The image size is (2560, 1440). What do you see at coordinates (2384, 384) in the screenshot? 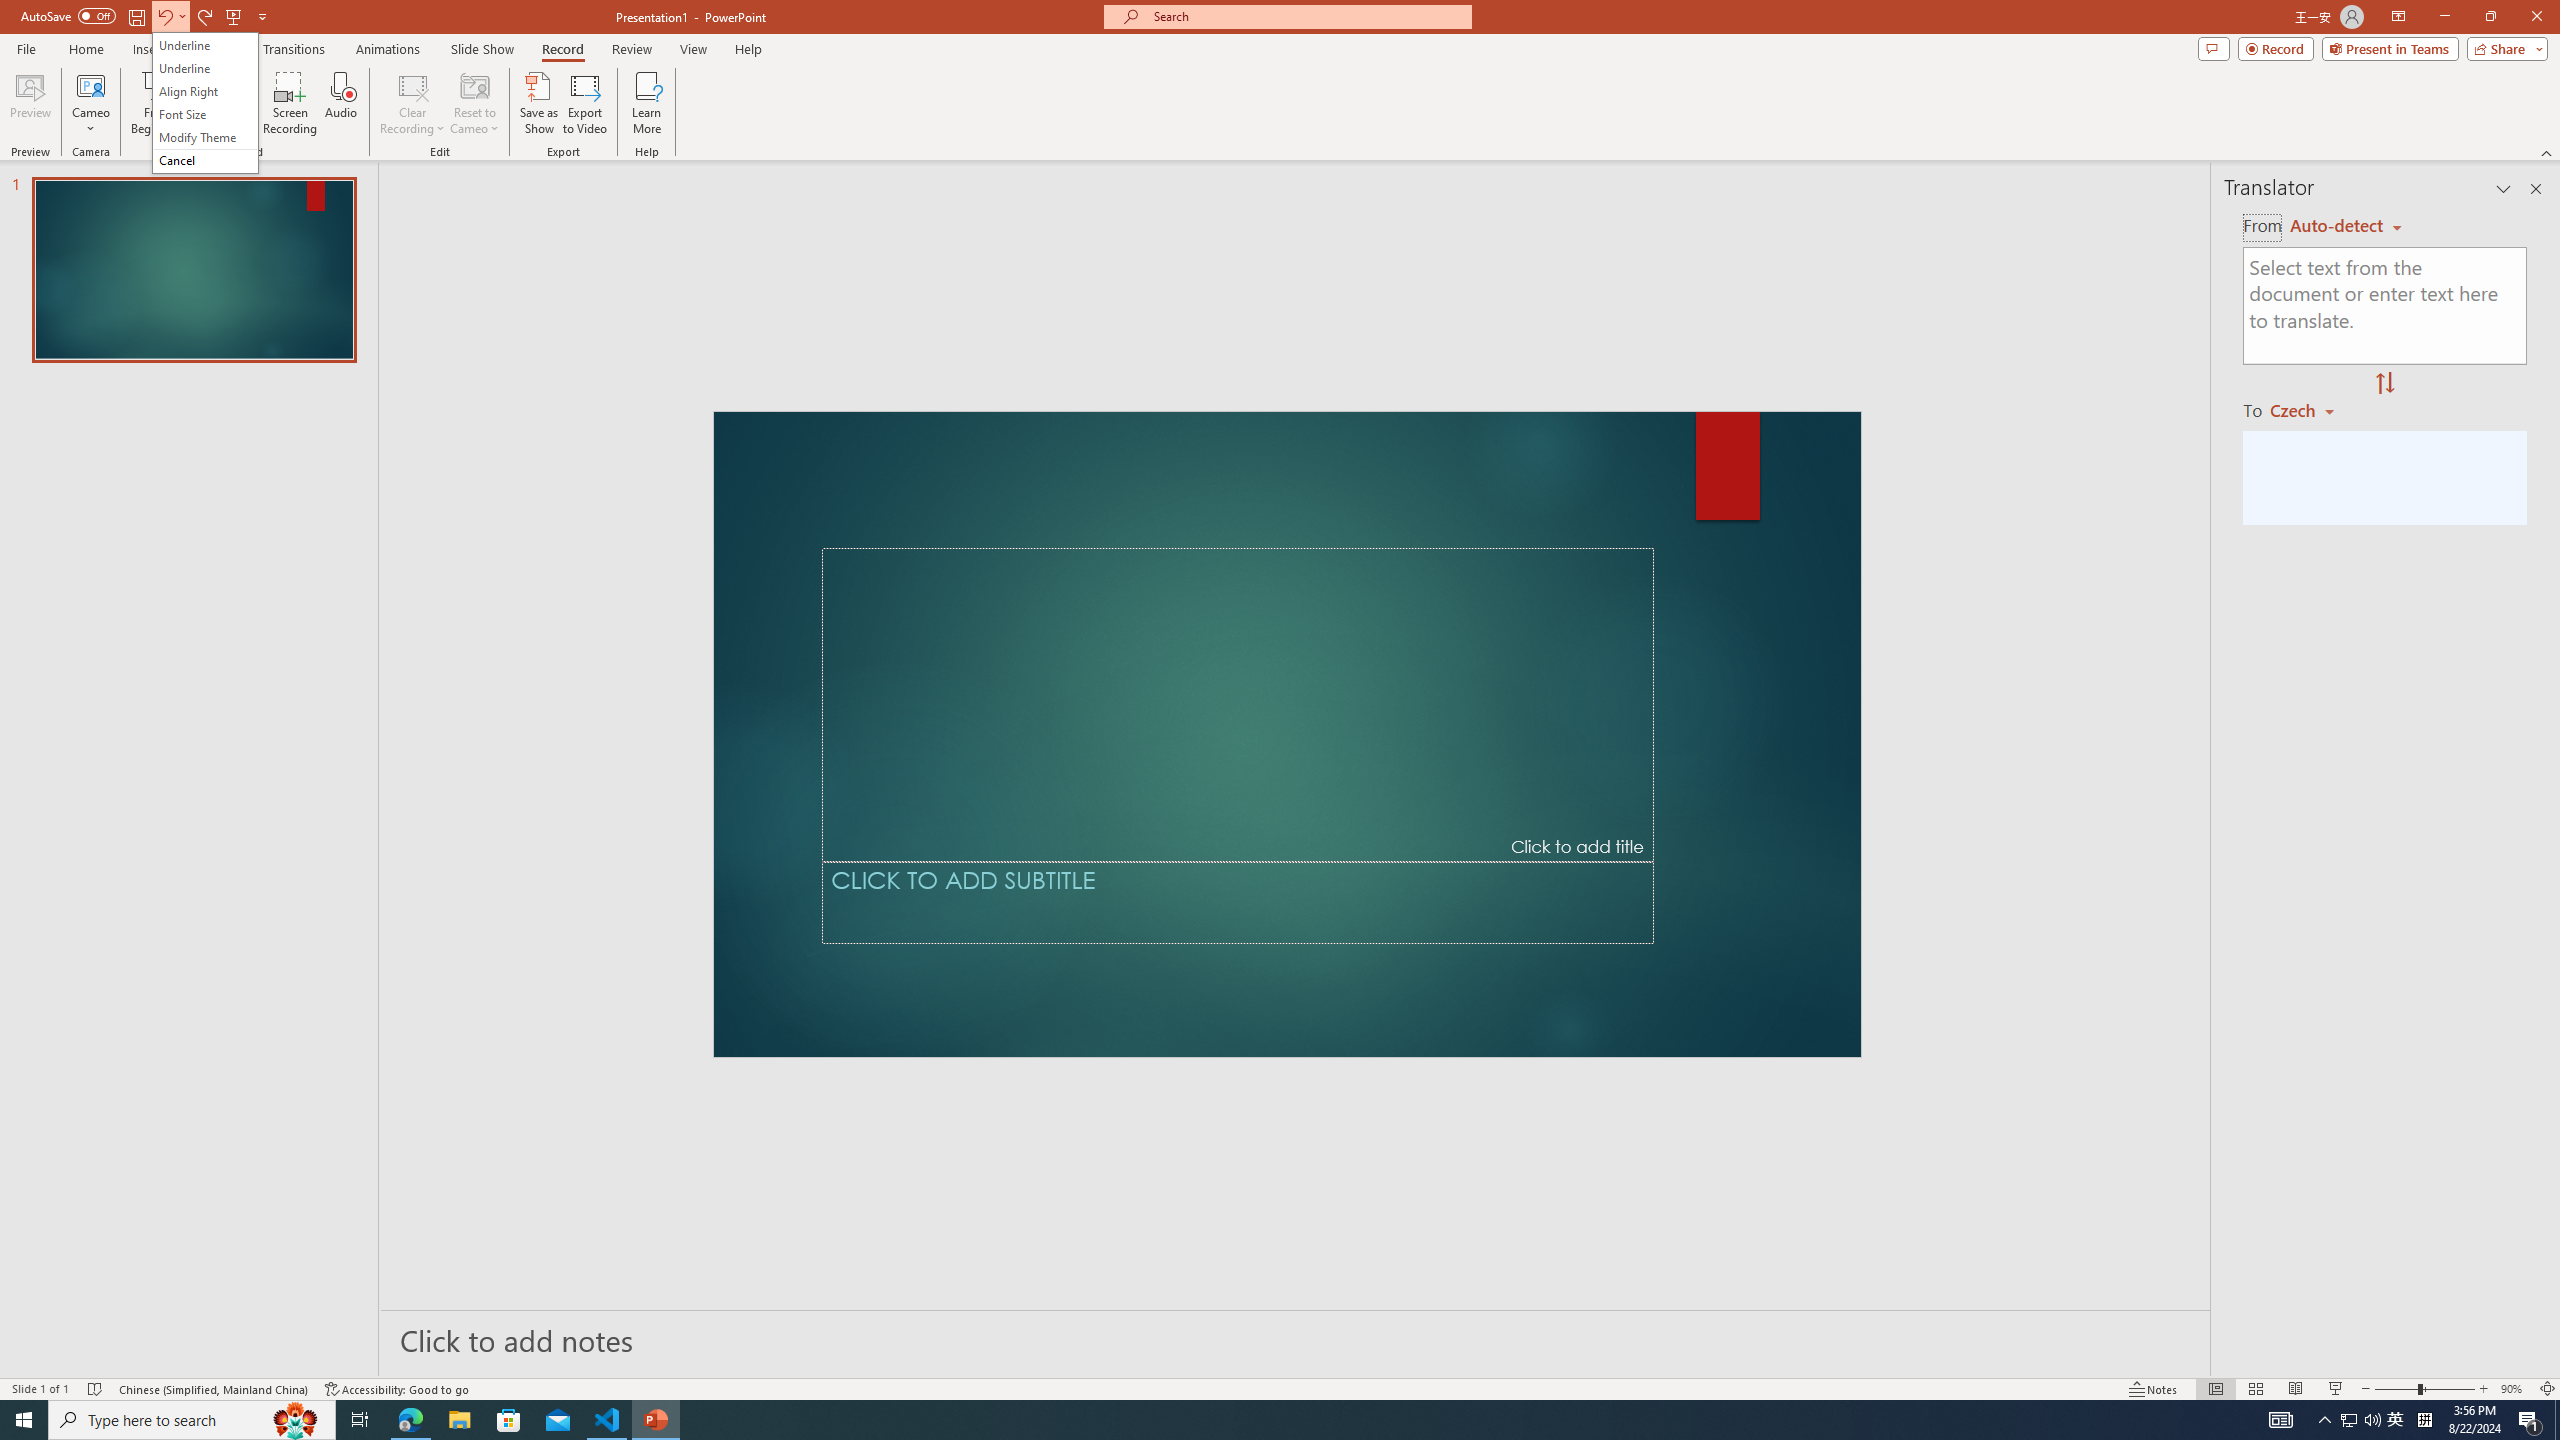
I see `Swap "from" and "to" languages.` at bounding box center [2384, 384].